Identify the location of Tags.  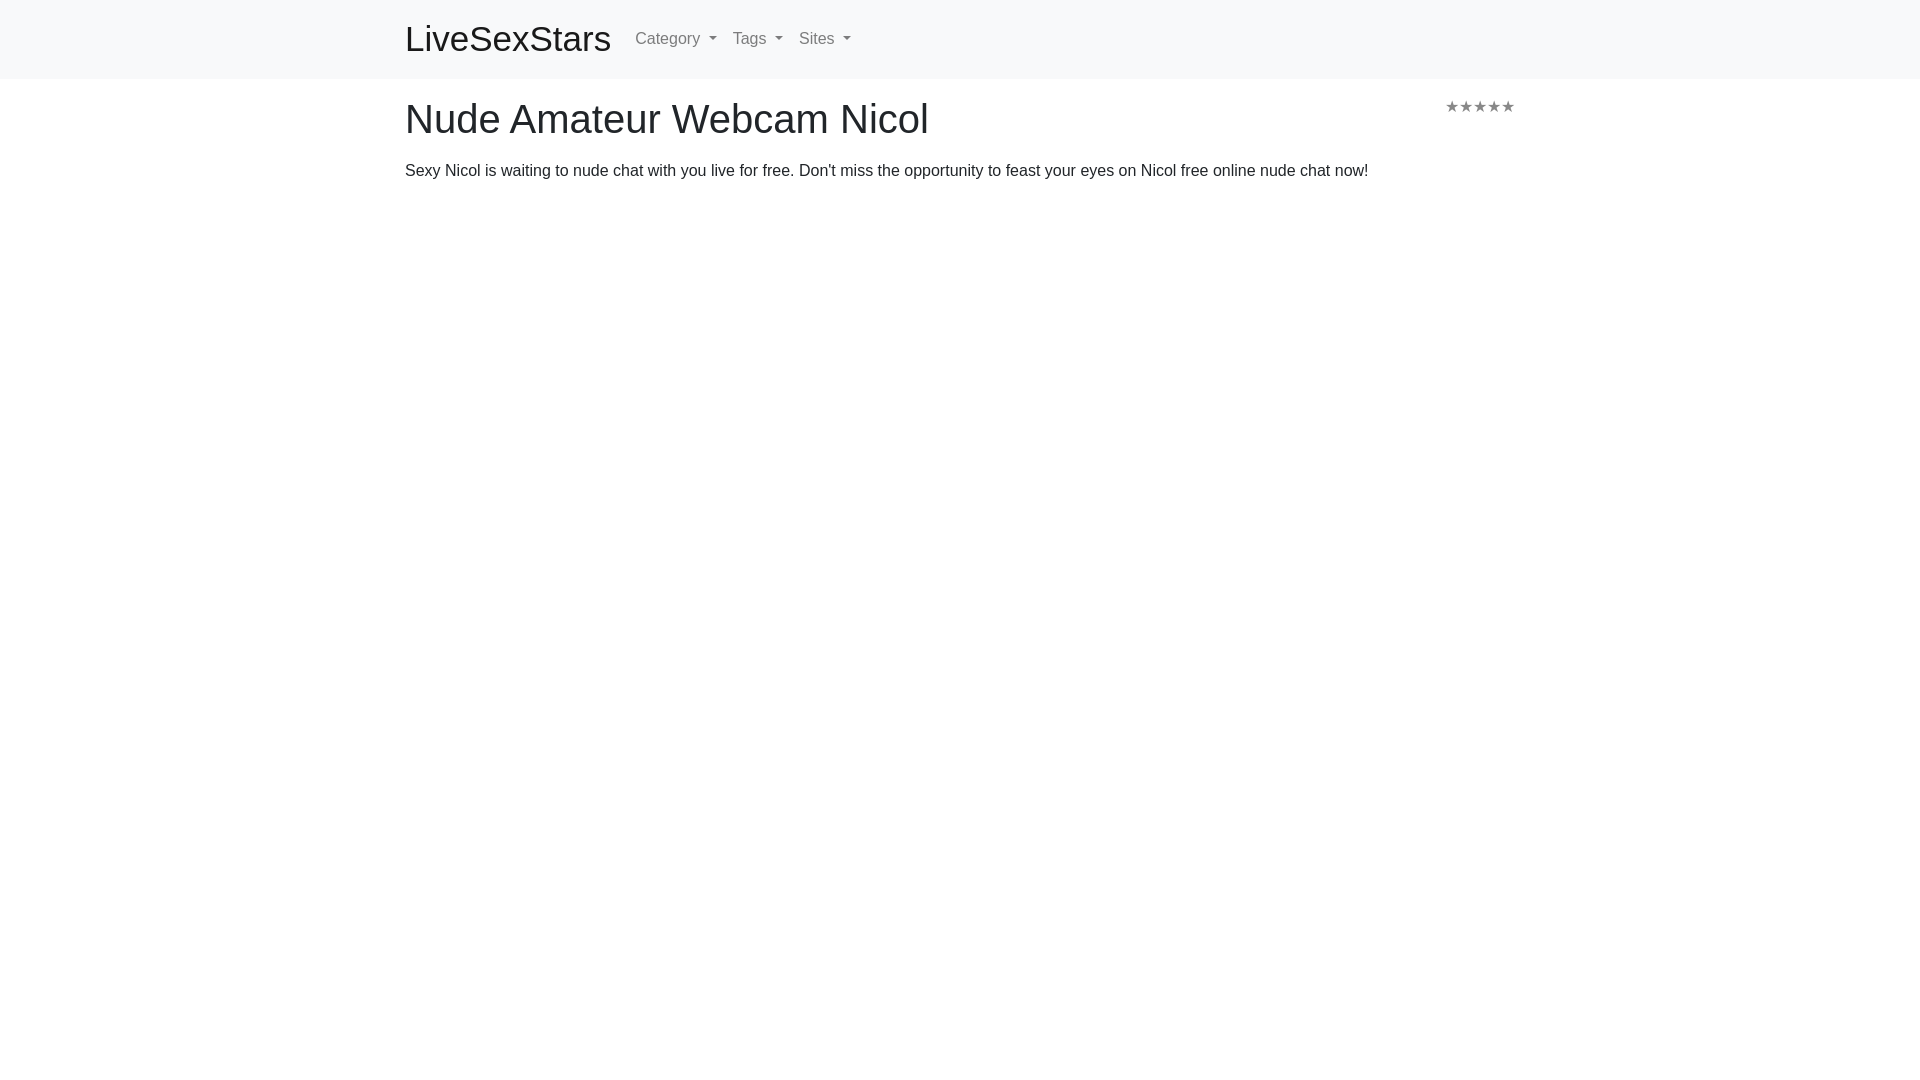
(758, 39).